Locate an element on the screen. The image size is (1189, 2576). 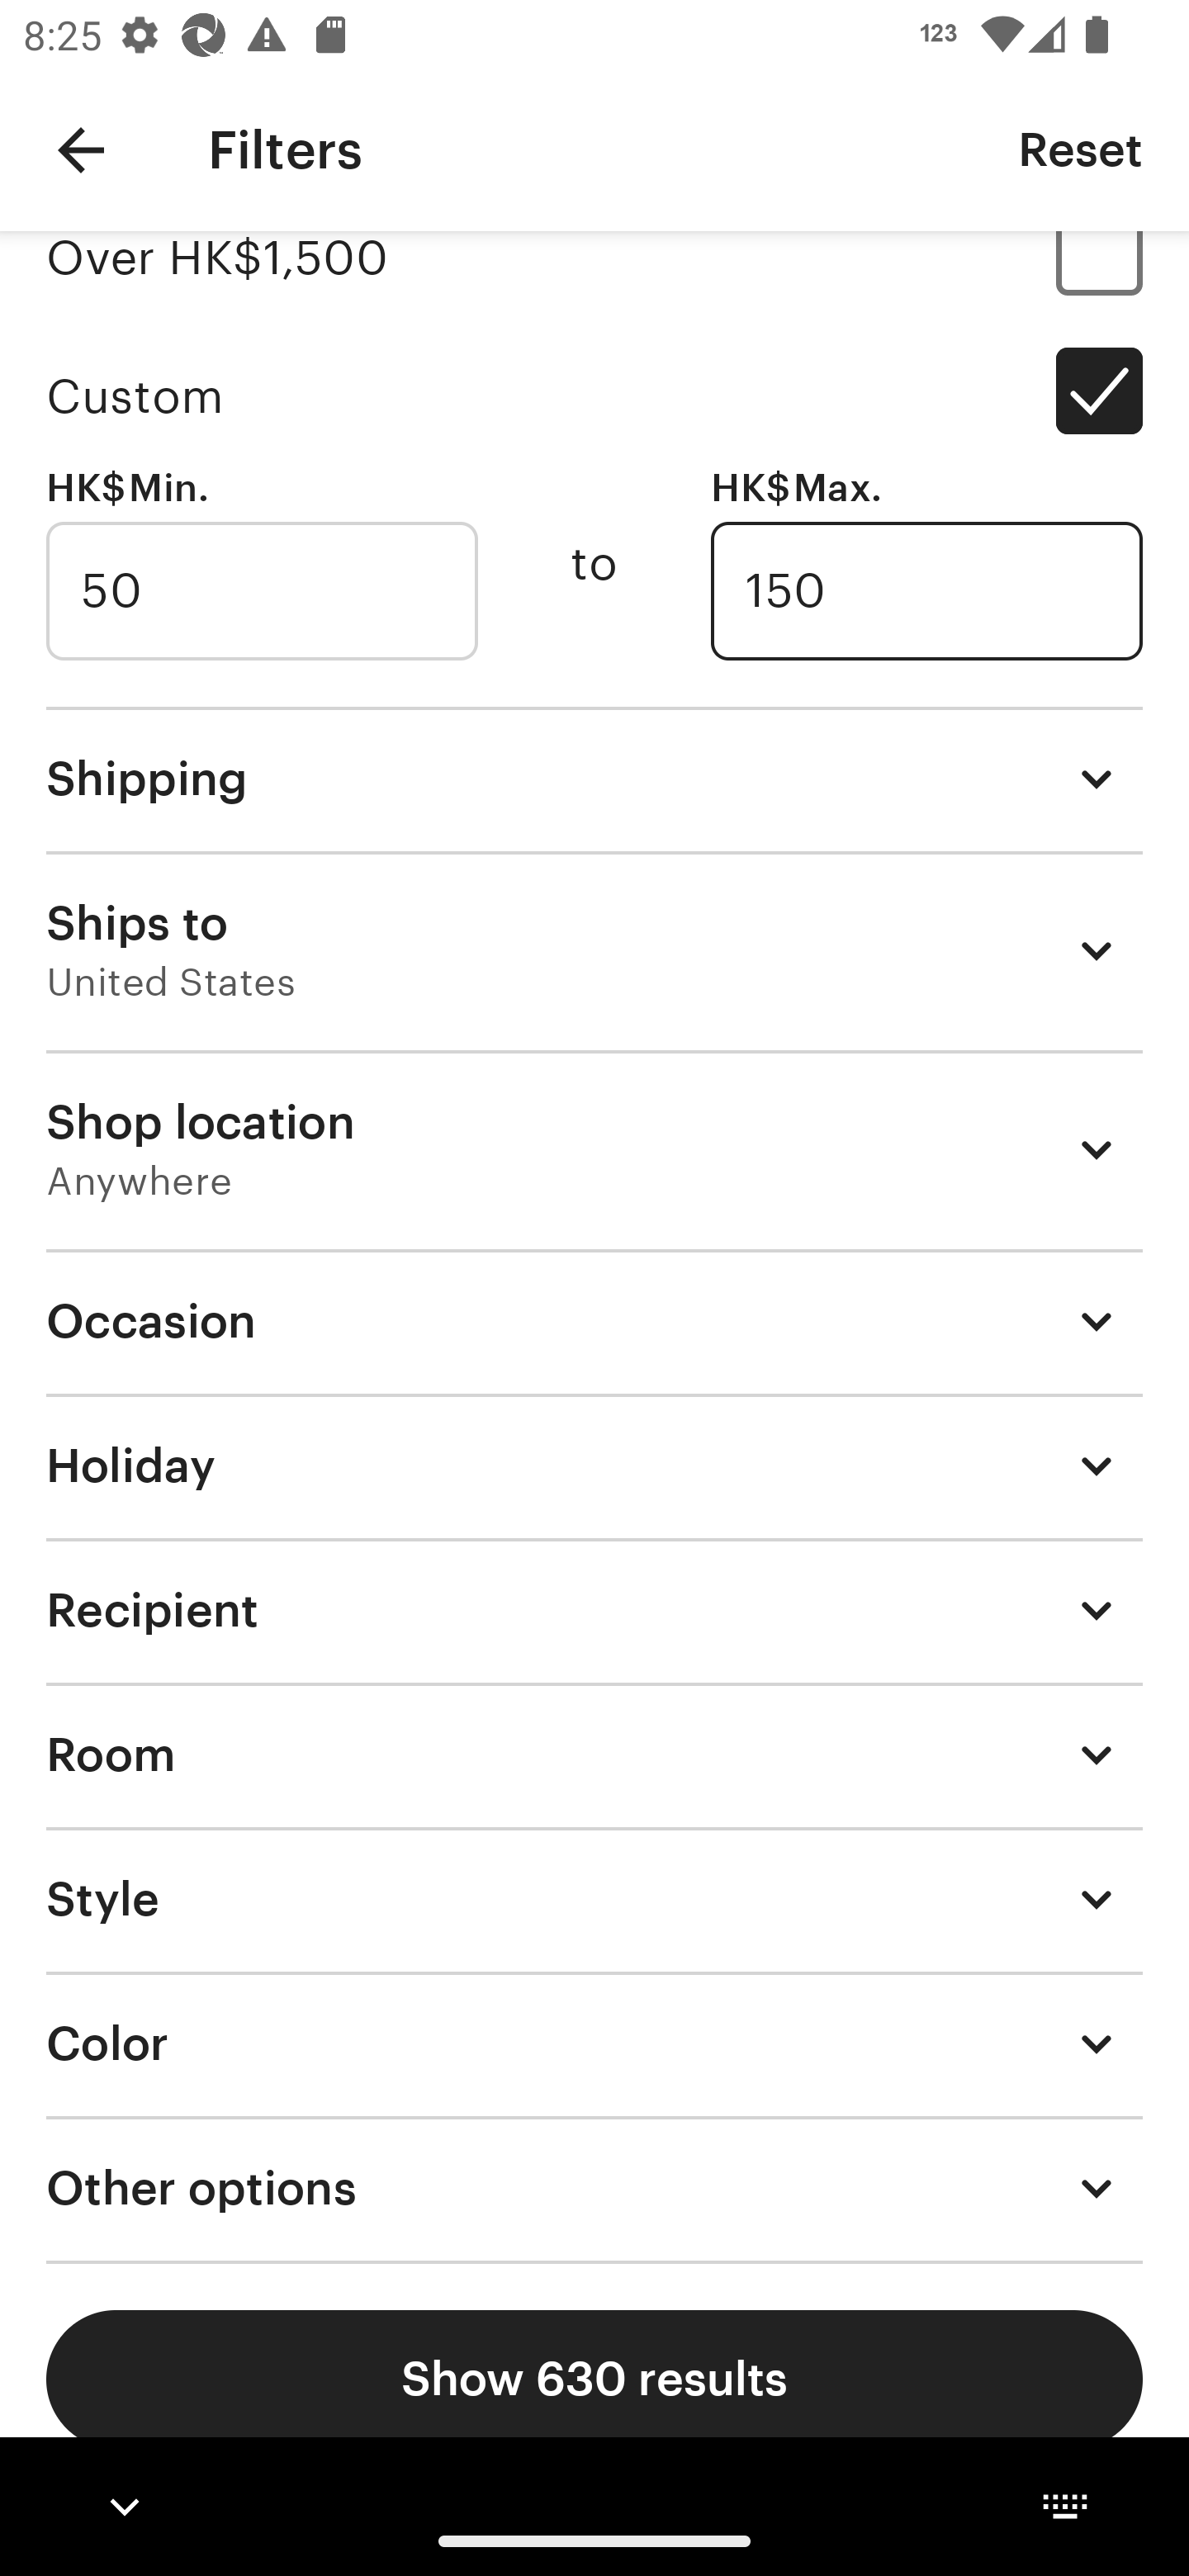
Room is located at coordinates (594, 1754).